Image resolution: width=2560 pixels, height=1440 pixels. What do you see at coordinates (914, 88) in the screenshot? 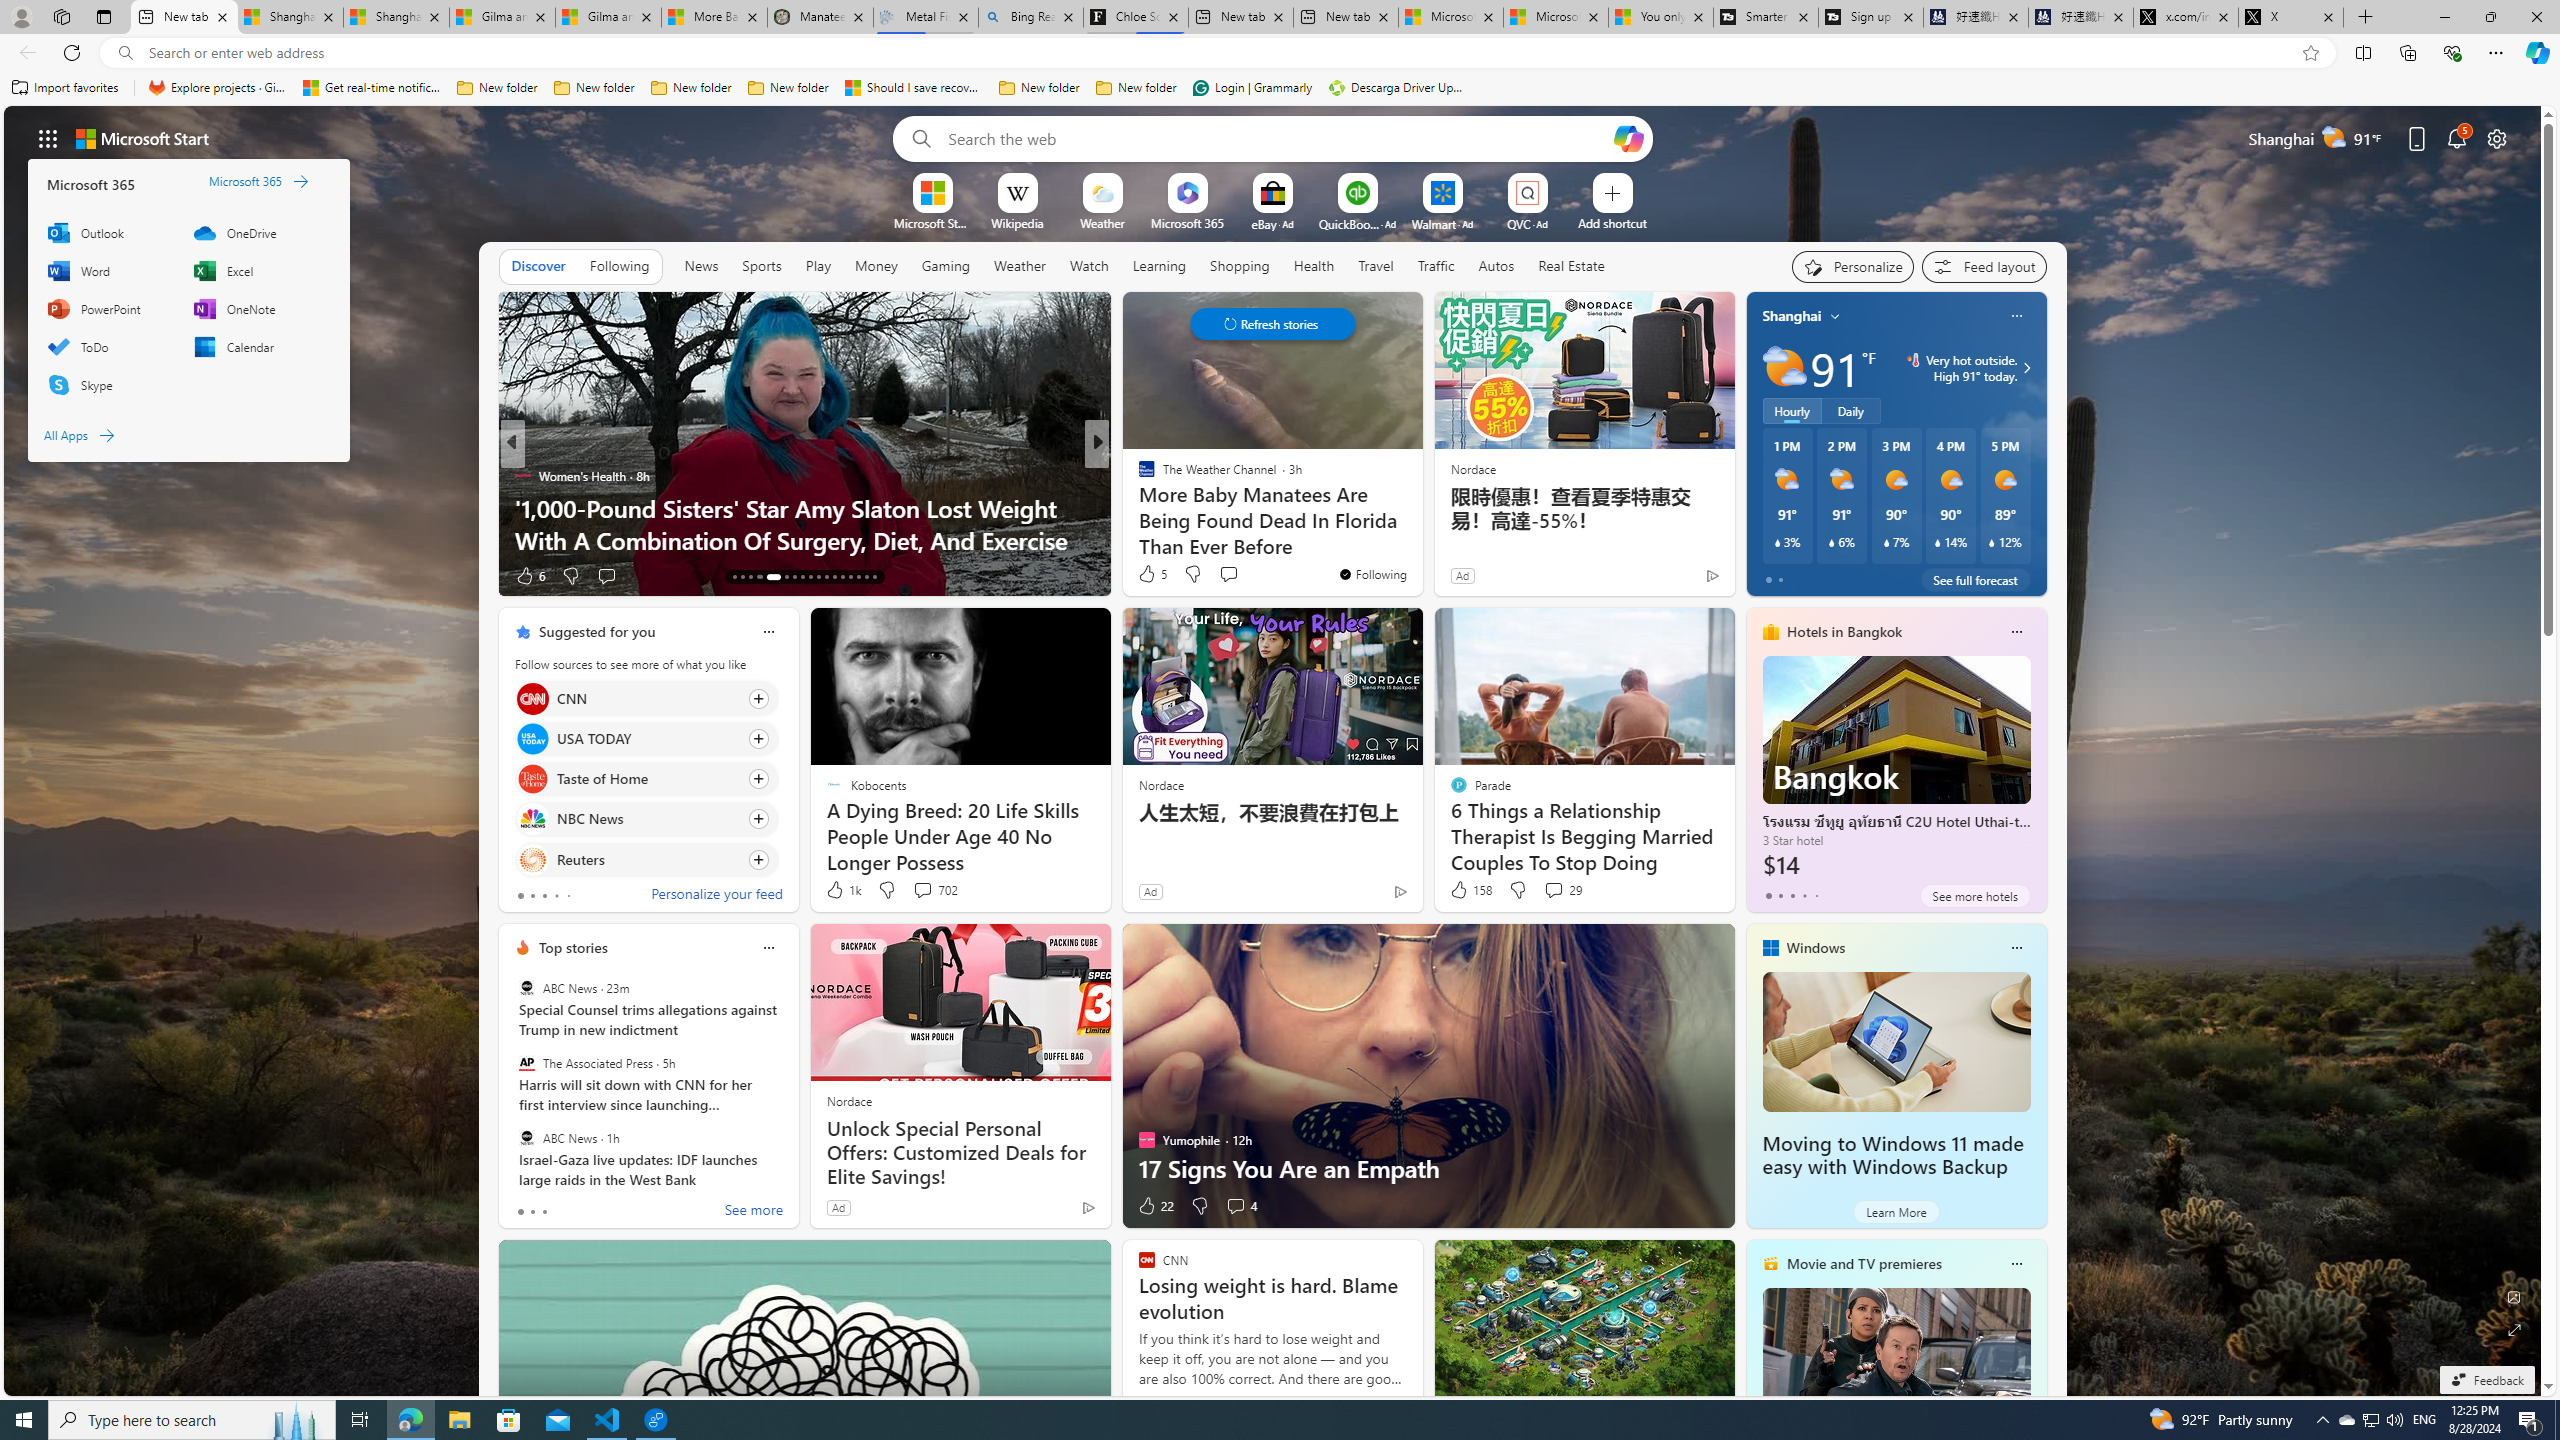
I see `Should I save recovered Word documents? - Microsoft Support` at bounding box center [914, 88].